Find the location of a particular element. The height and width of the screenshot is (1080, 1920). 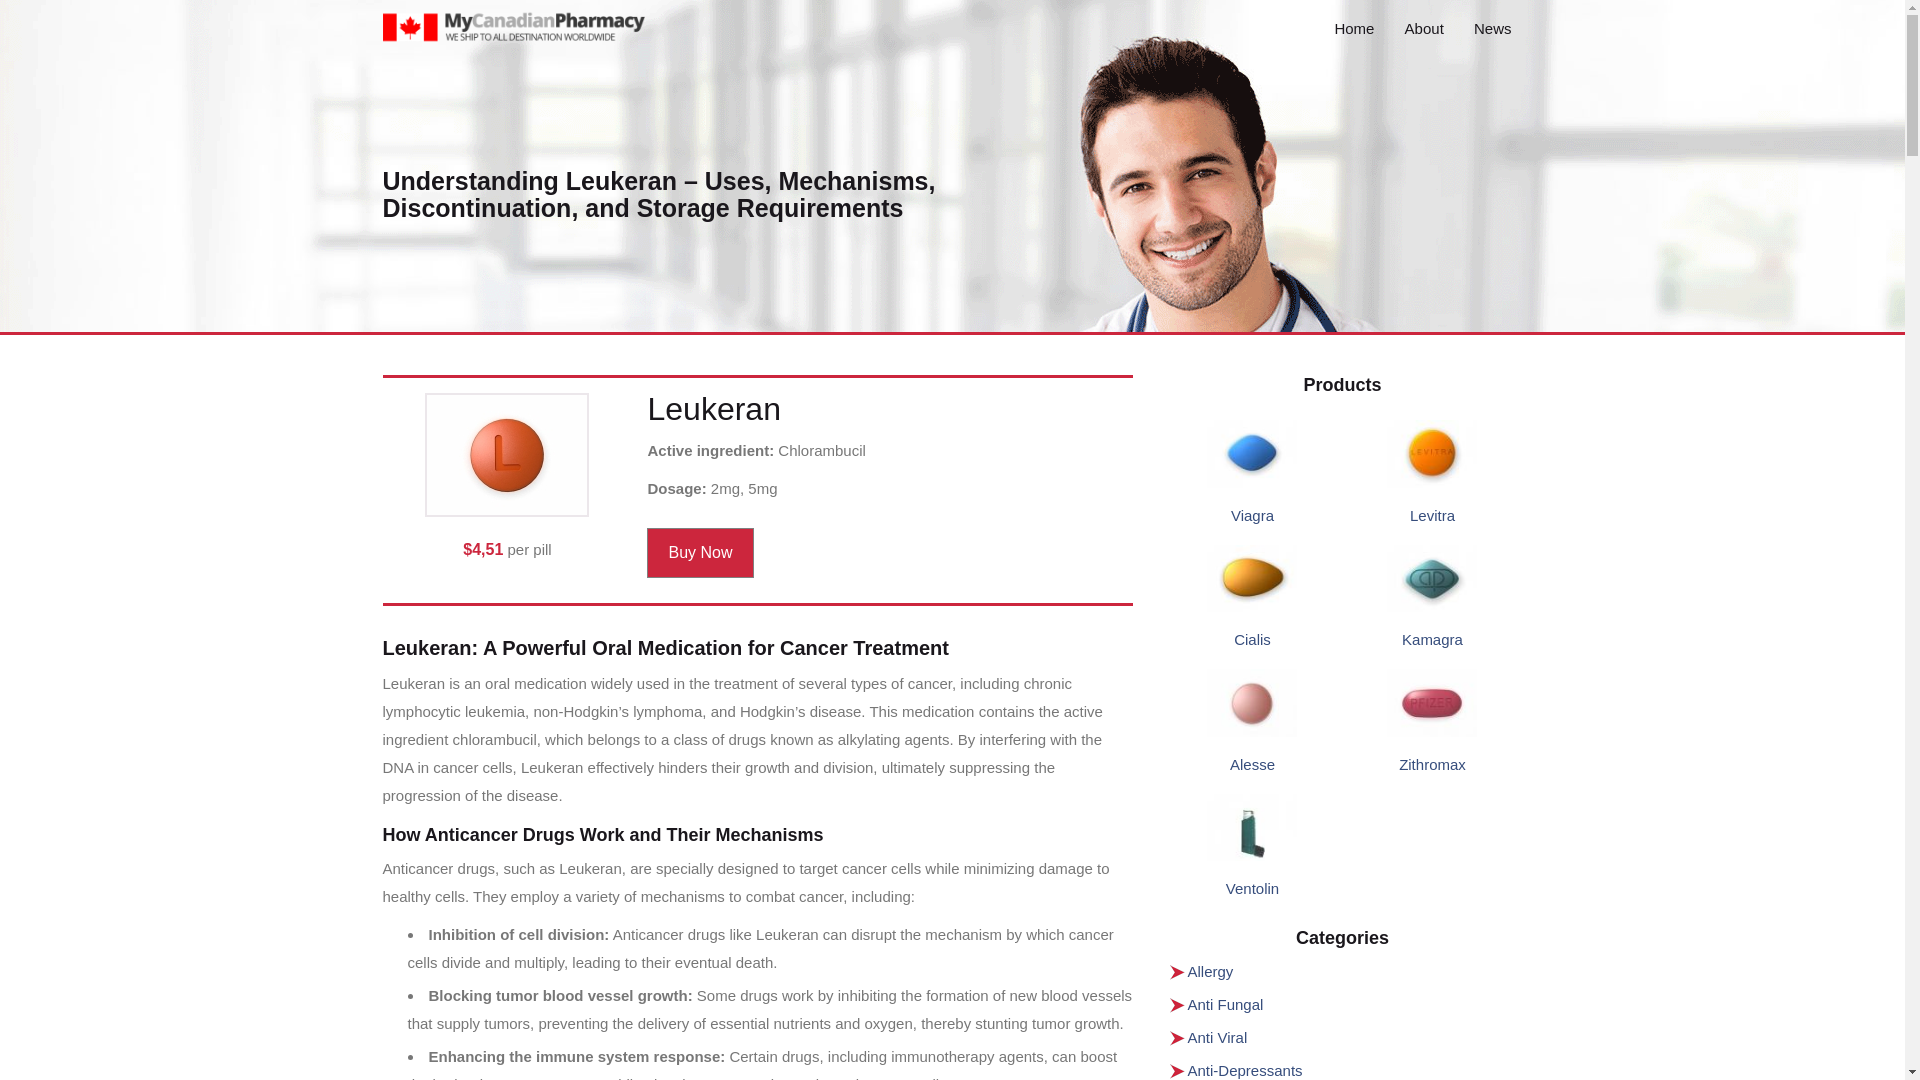

Cialis is located at coordinates (1252, 639).